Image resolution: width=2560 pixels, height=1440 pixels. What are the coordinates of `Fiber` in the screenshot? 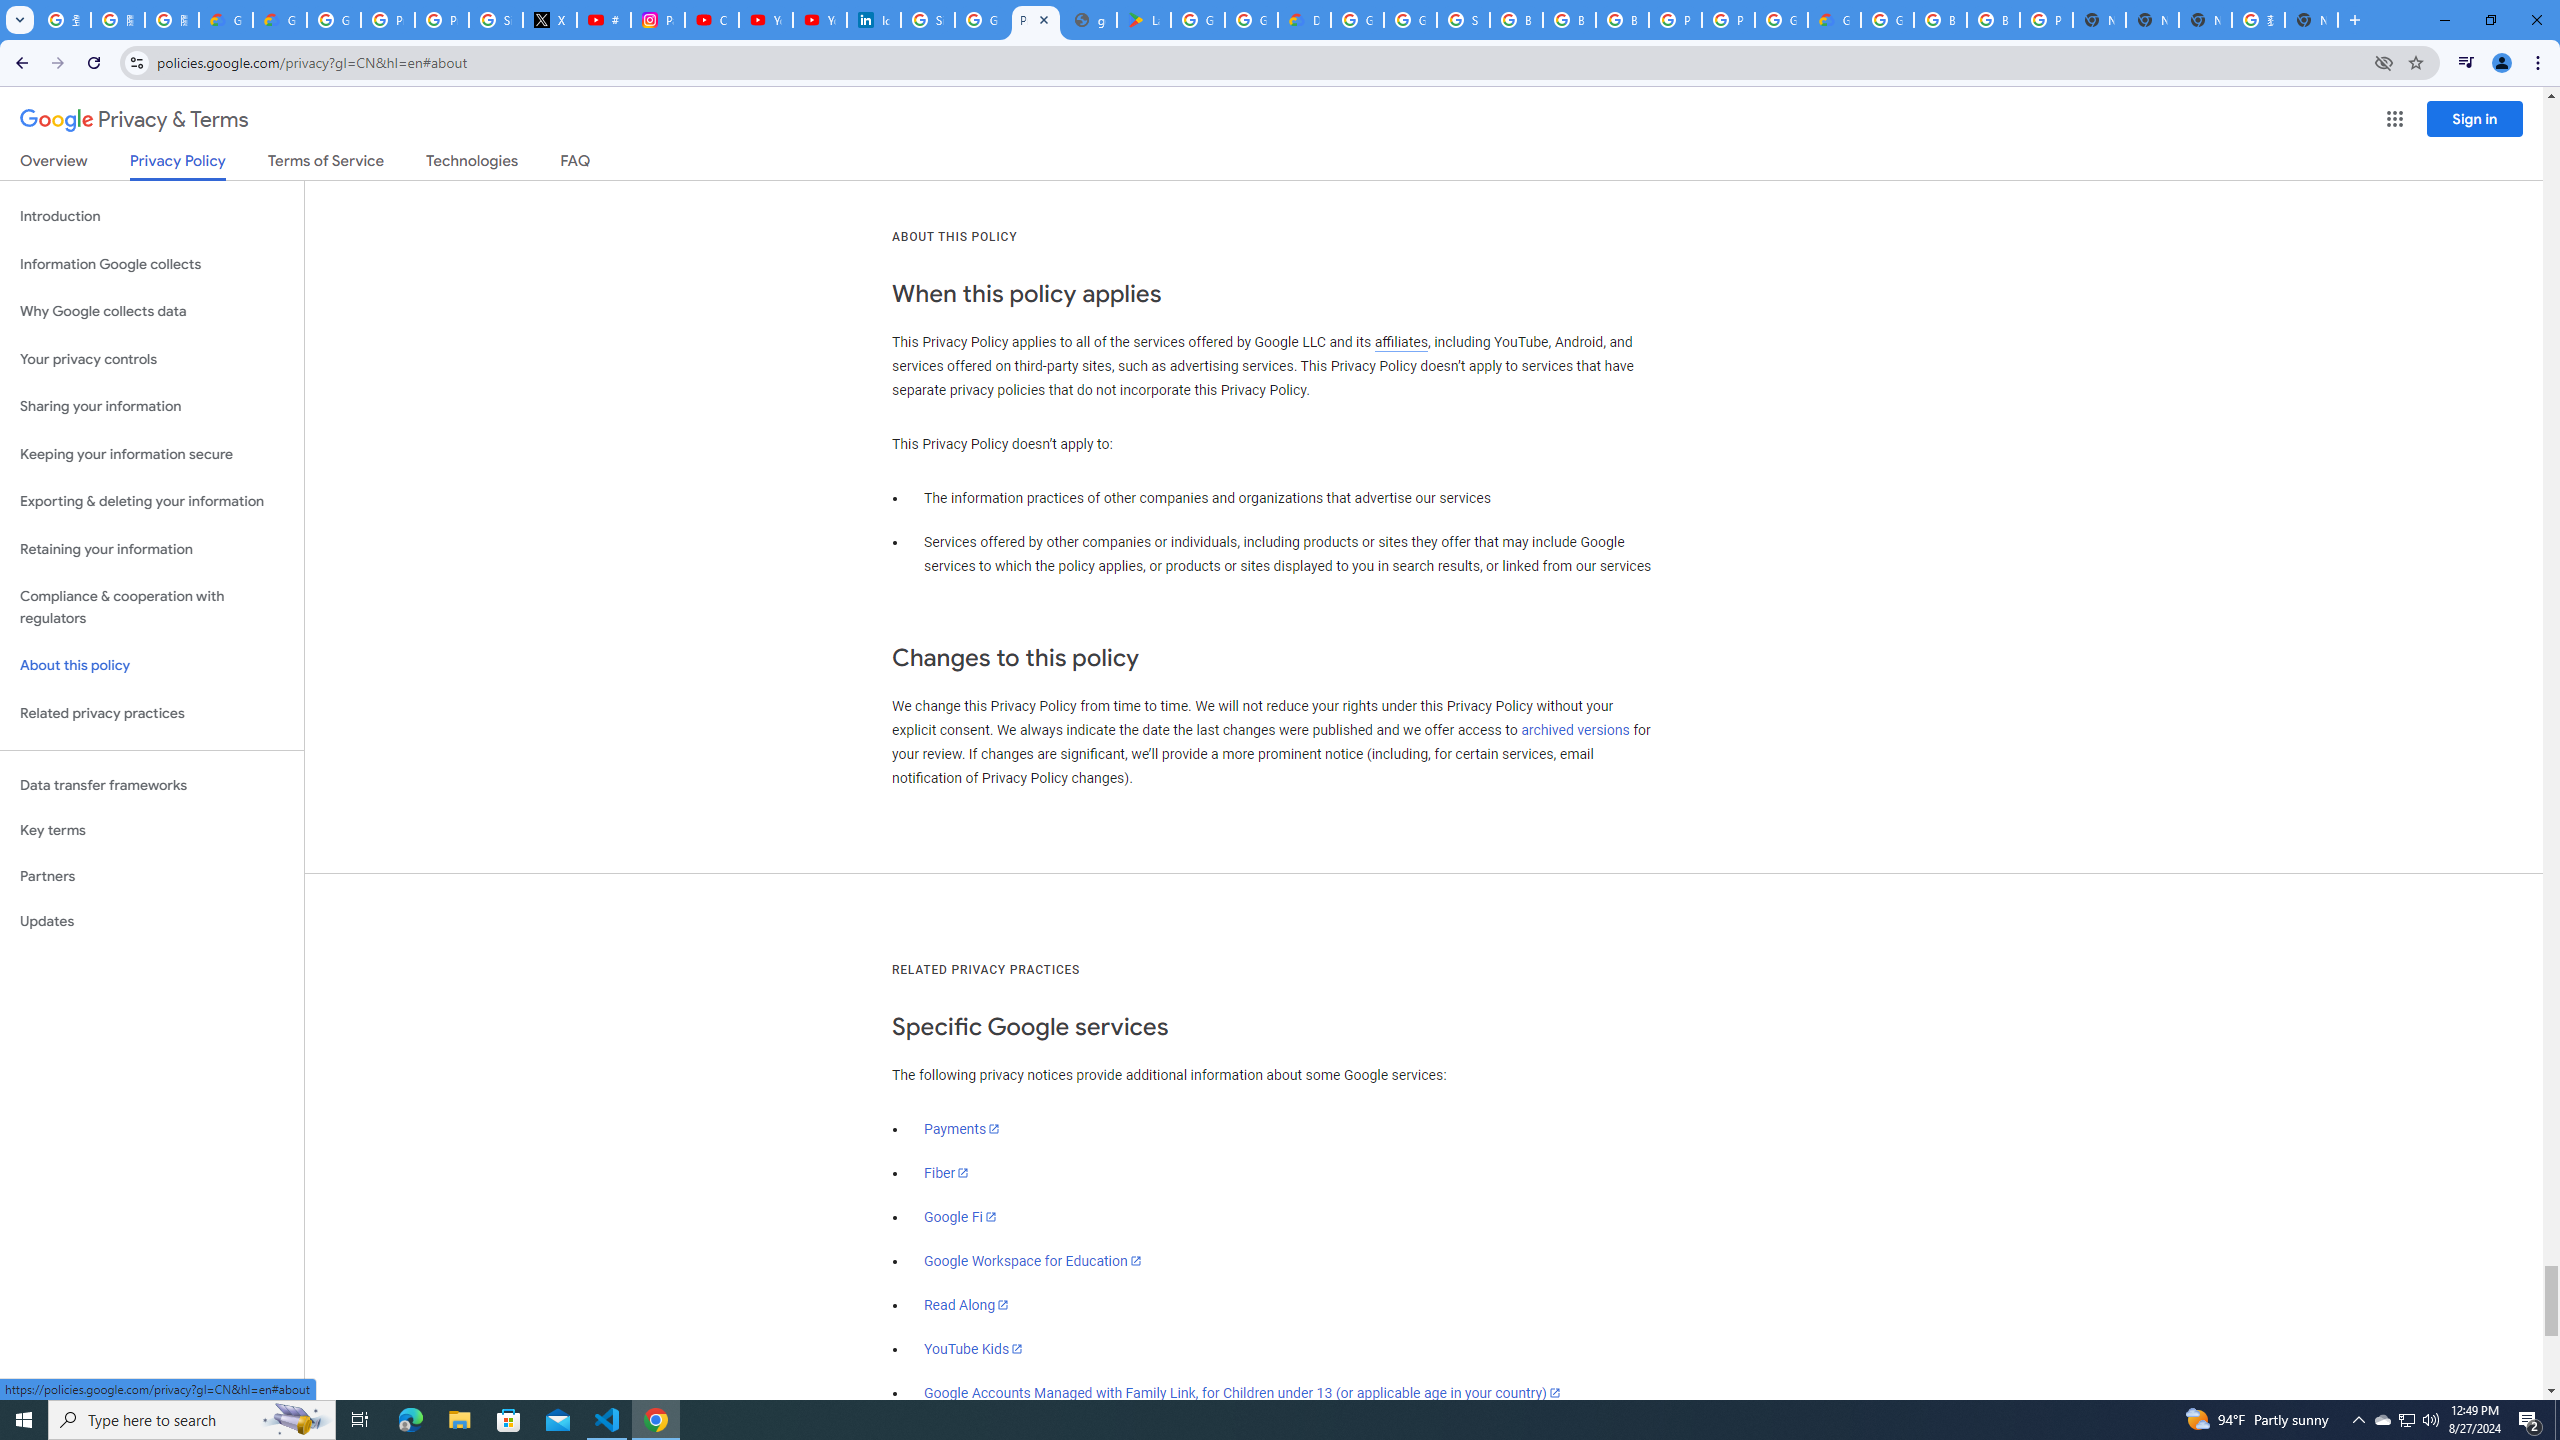 It's located at (947, 1172).